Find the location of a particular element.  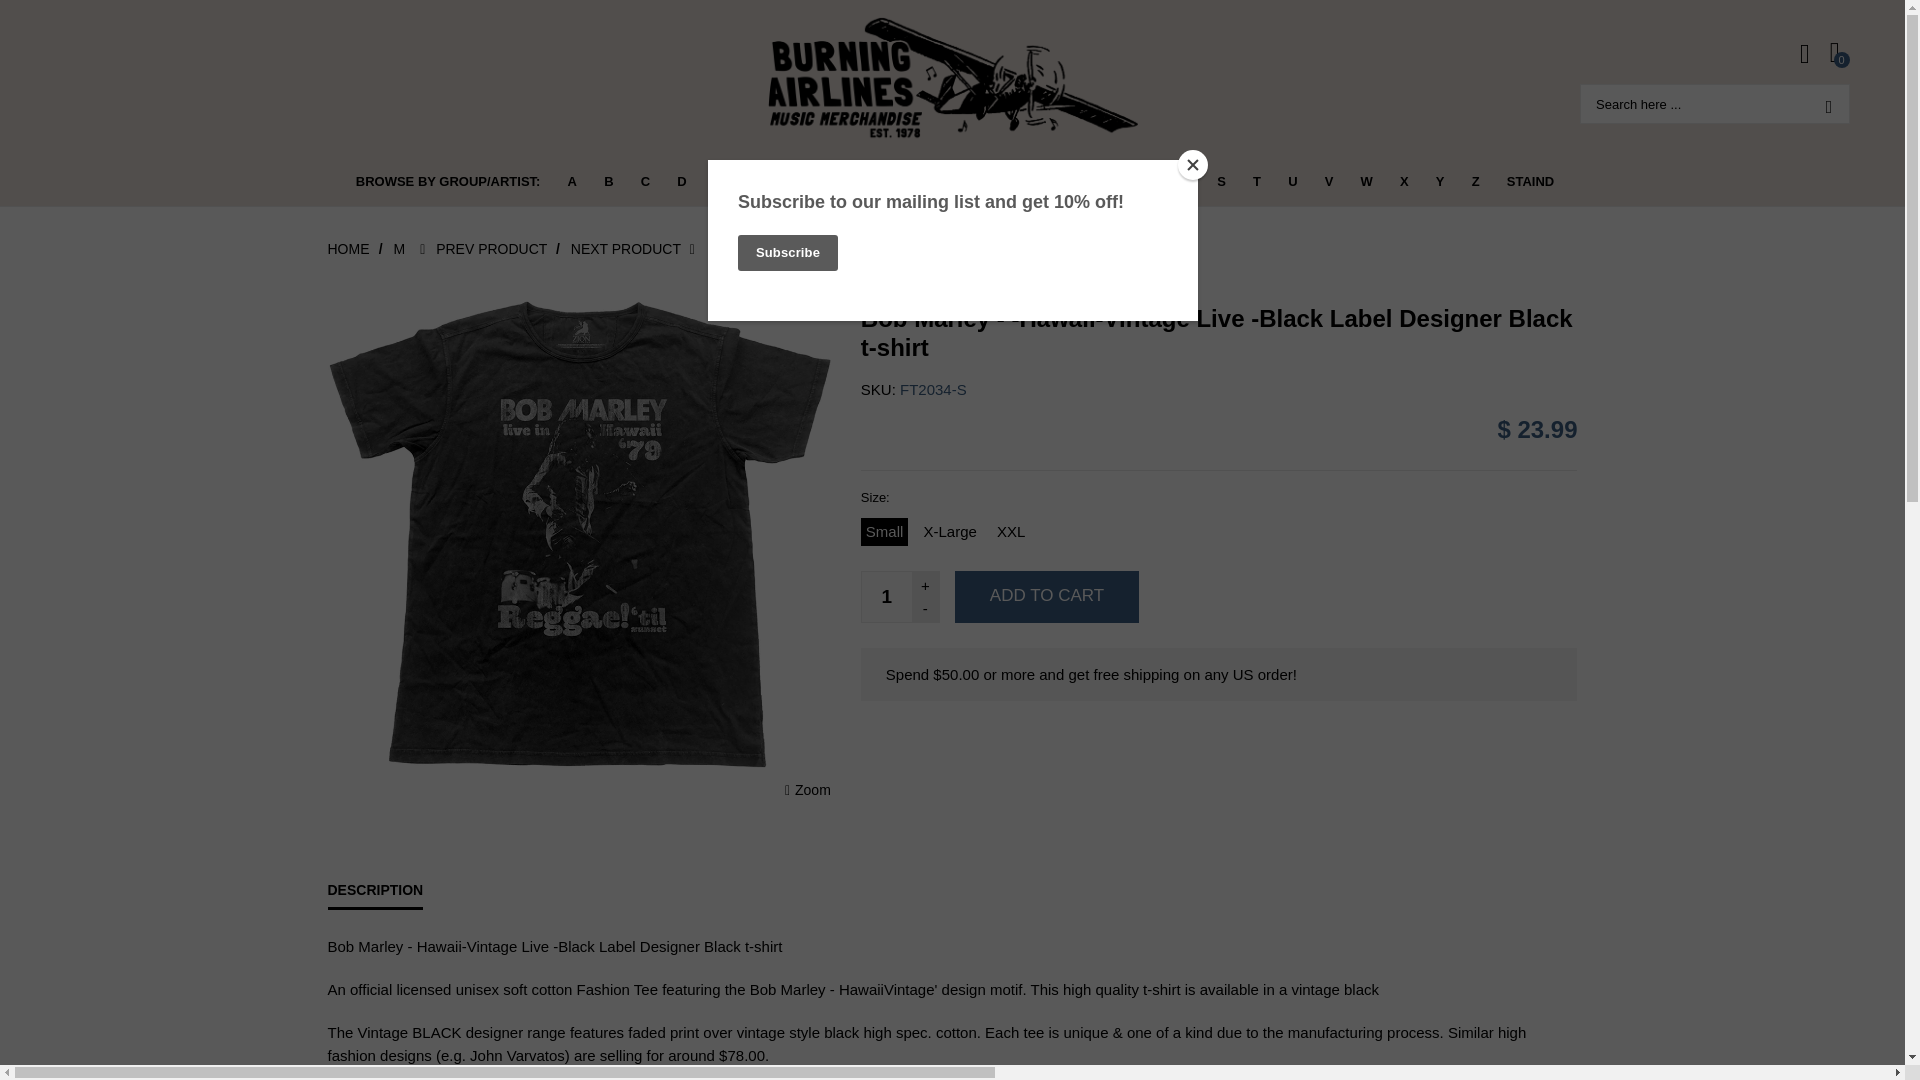

- is located at coordinates (925, 608).